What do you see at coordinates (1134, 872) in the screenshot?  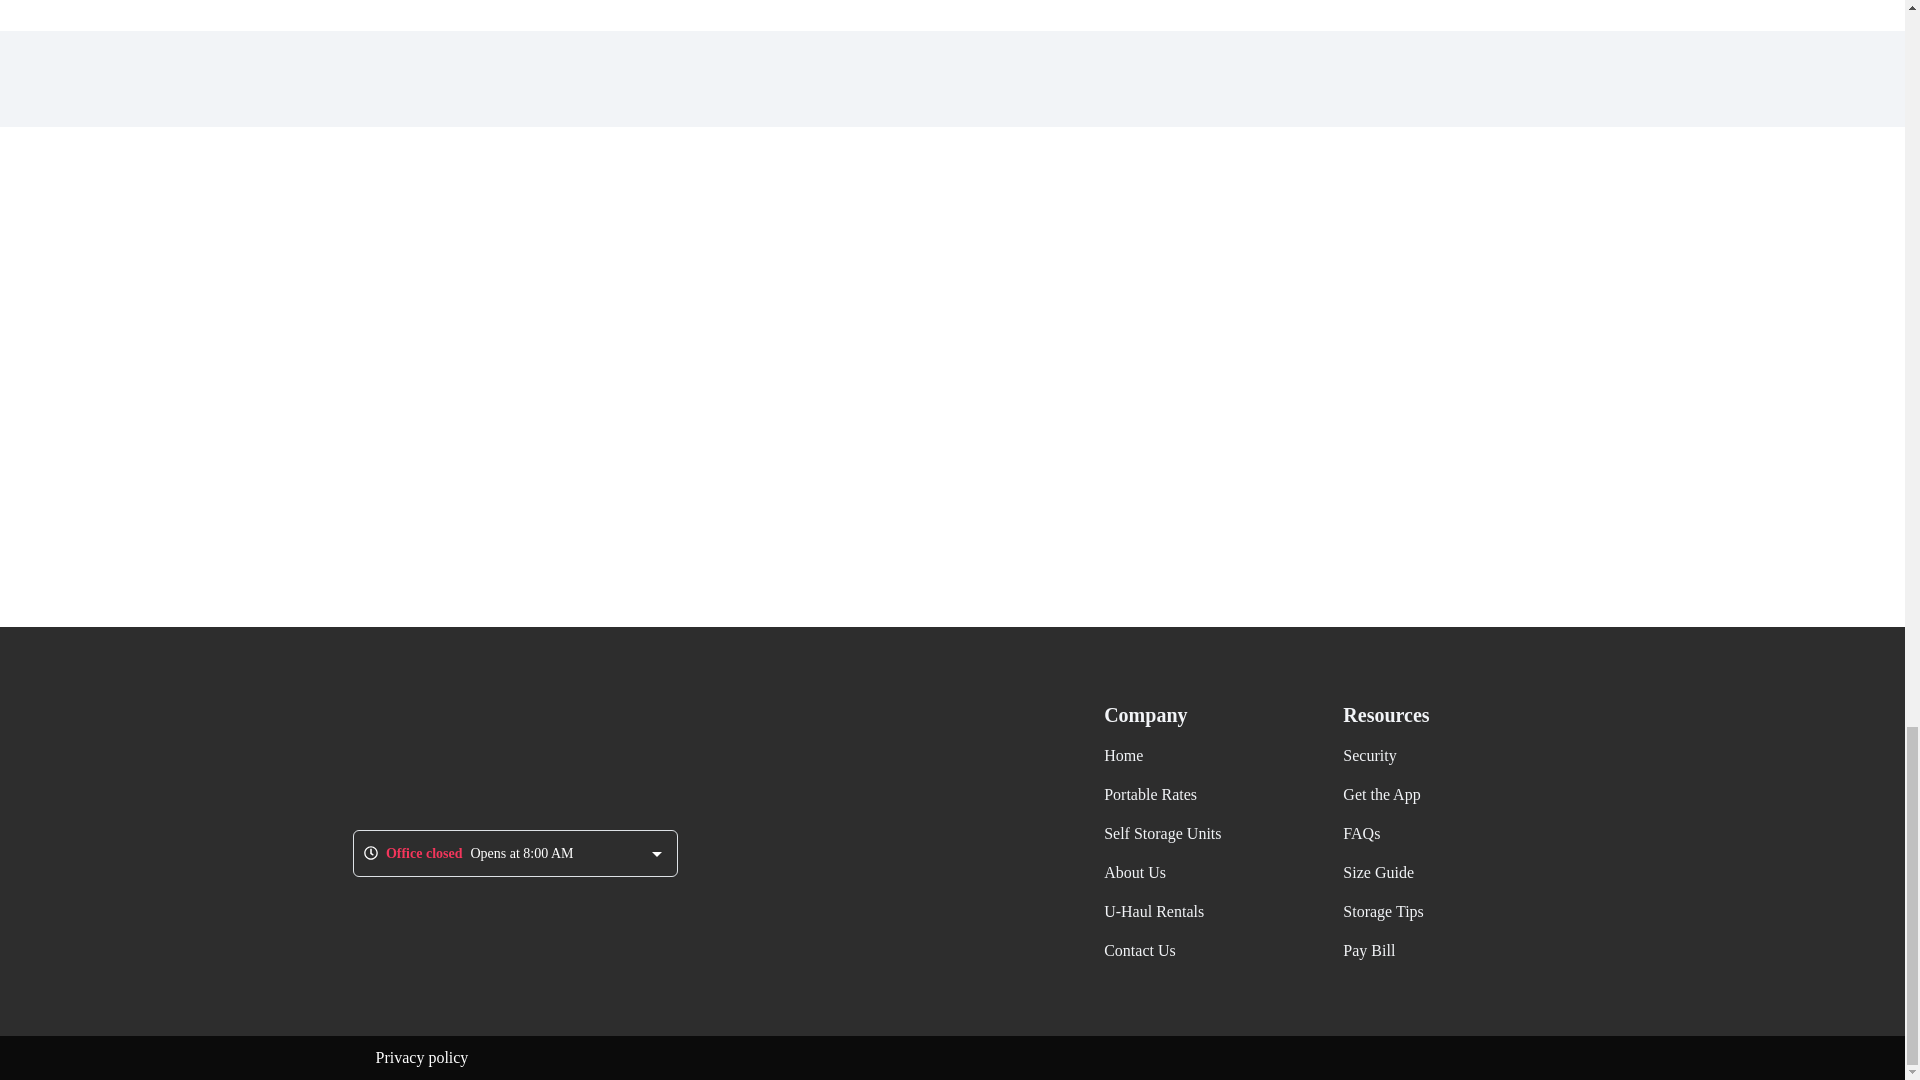 I see `About Us` at bounding box center [1134, 872].